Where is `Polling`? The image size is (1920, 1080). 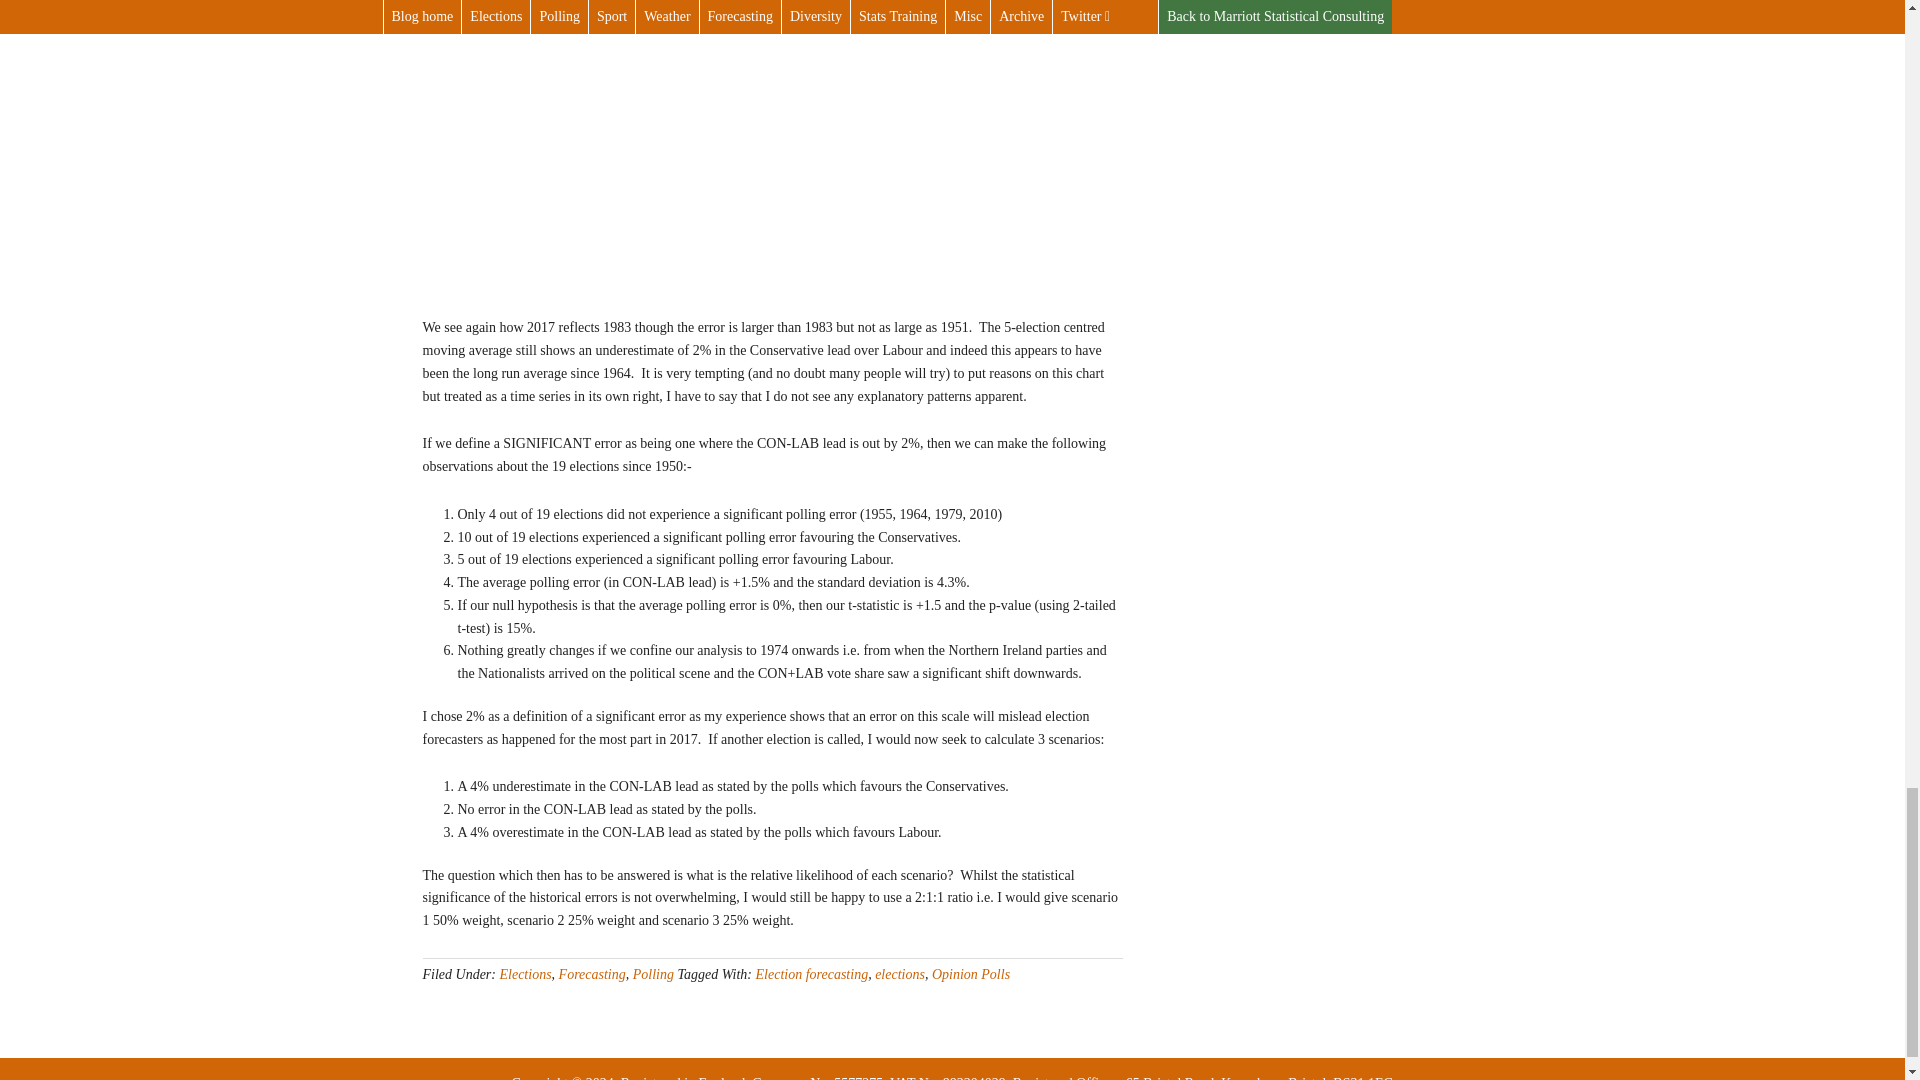 Polling is located at coordinates (653, 974).